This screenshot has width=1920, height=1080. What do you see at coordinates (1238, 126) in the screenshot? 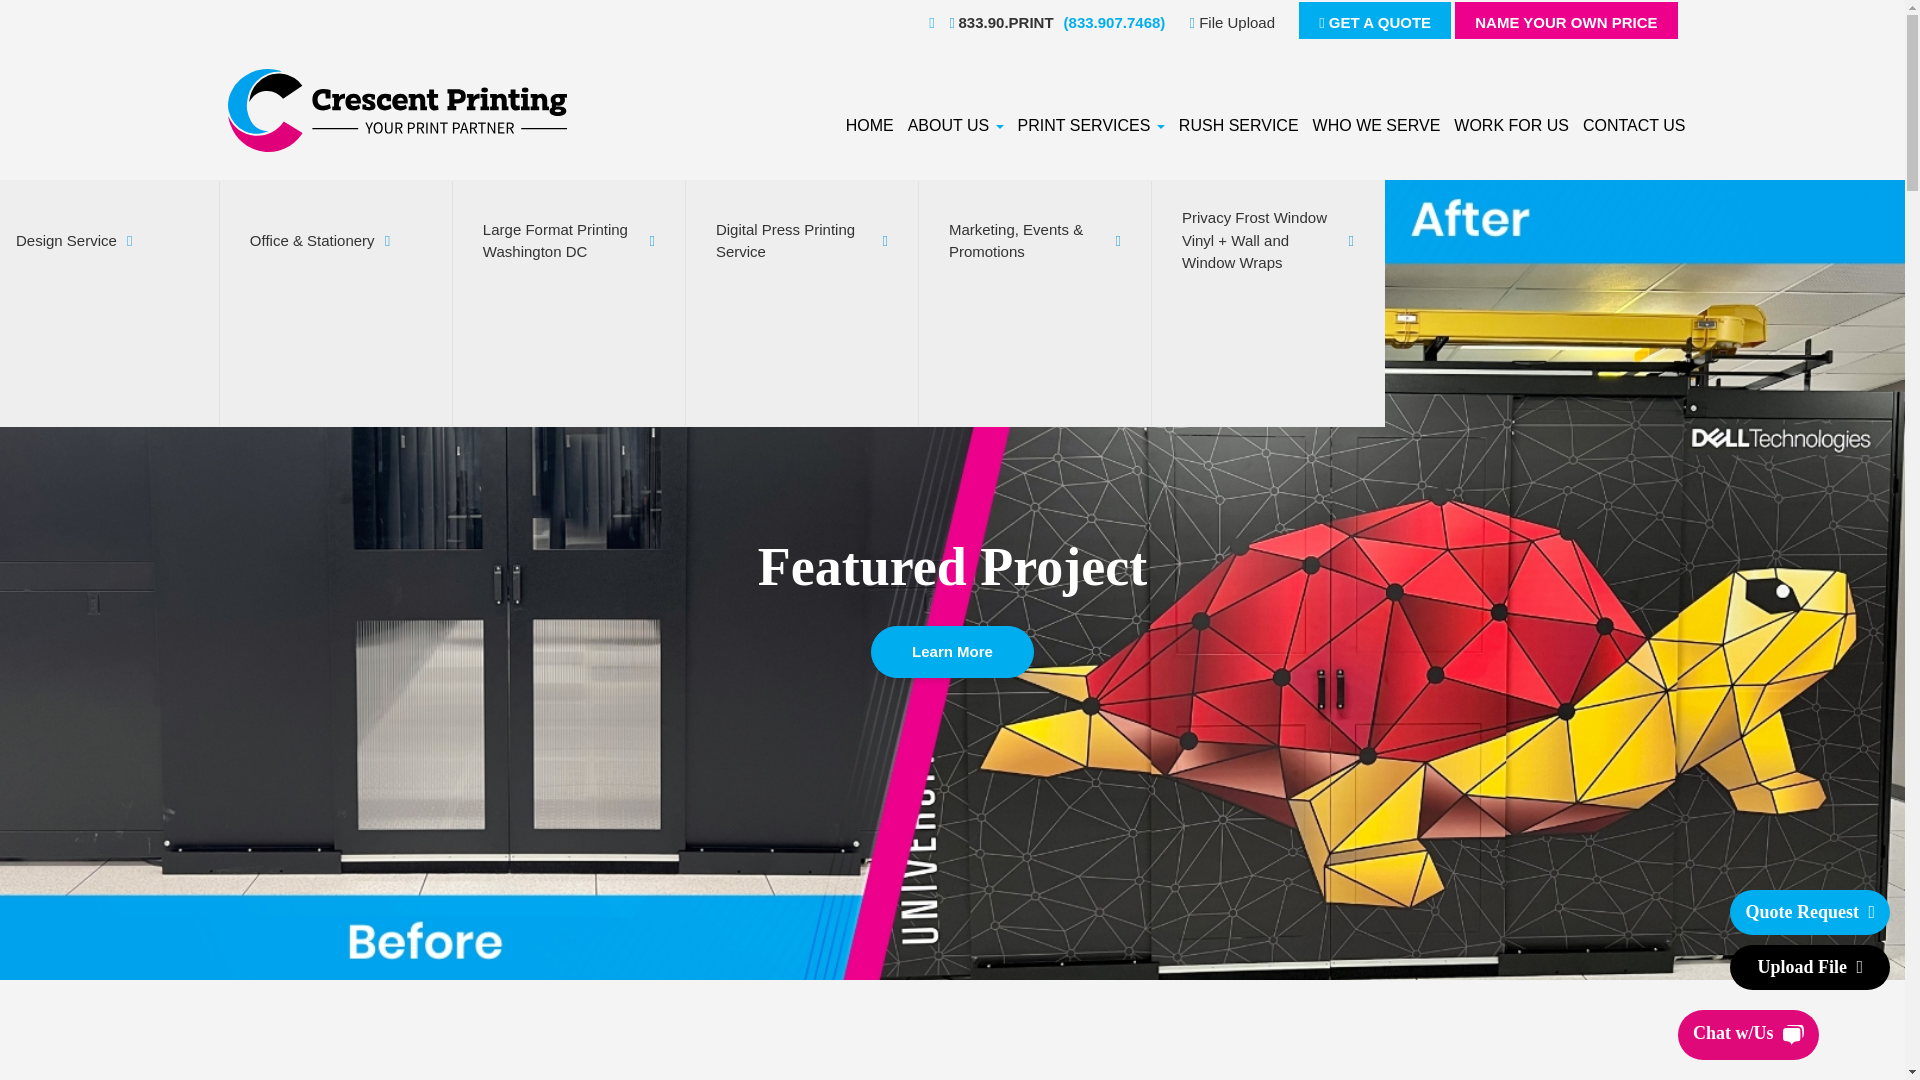
I see `RUSH SERVICE` at bounding box center [1238, 126].